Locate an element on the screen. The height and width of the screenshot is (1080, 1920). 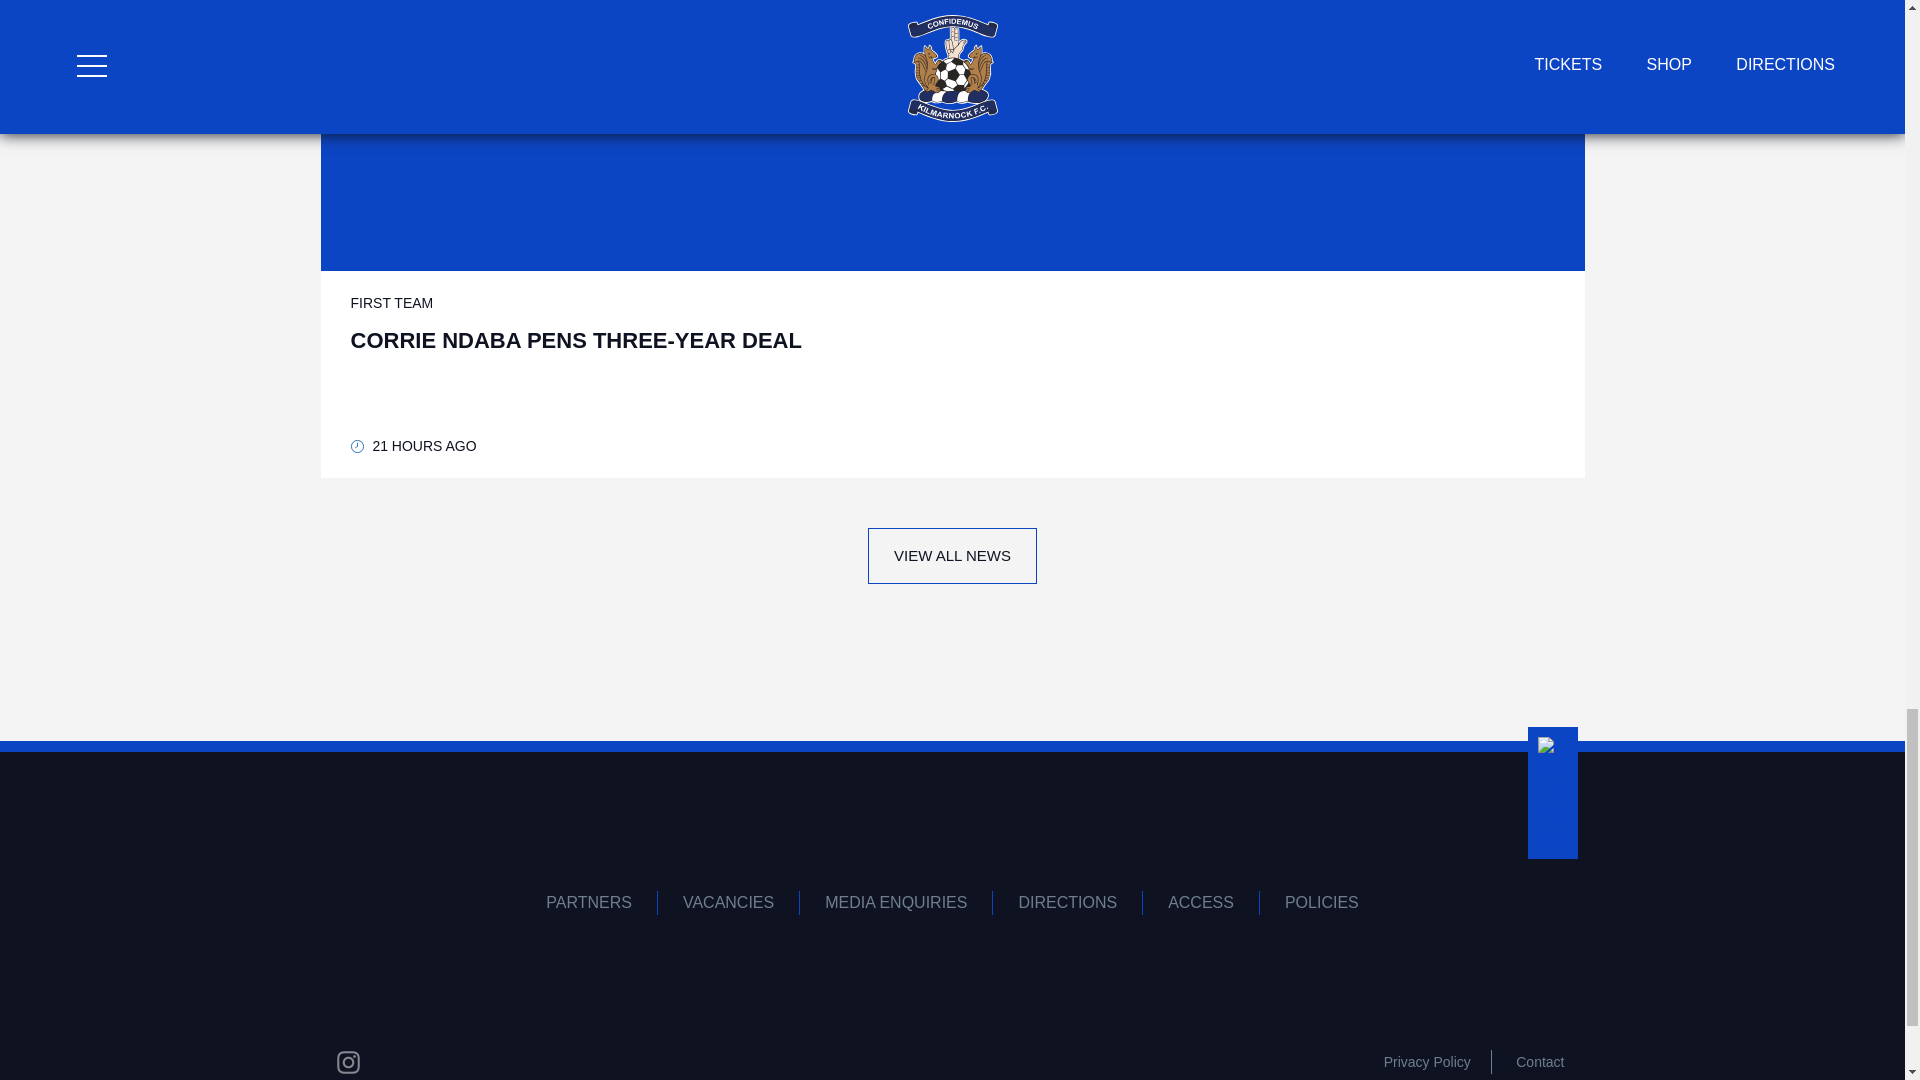
MEDIA ENQUIRIES is located at coordinates (896, 902).